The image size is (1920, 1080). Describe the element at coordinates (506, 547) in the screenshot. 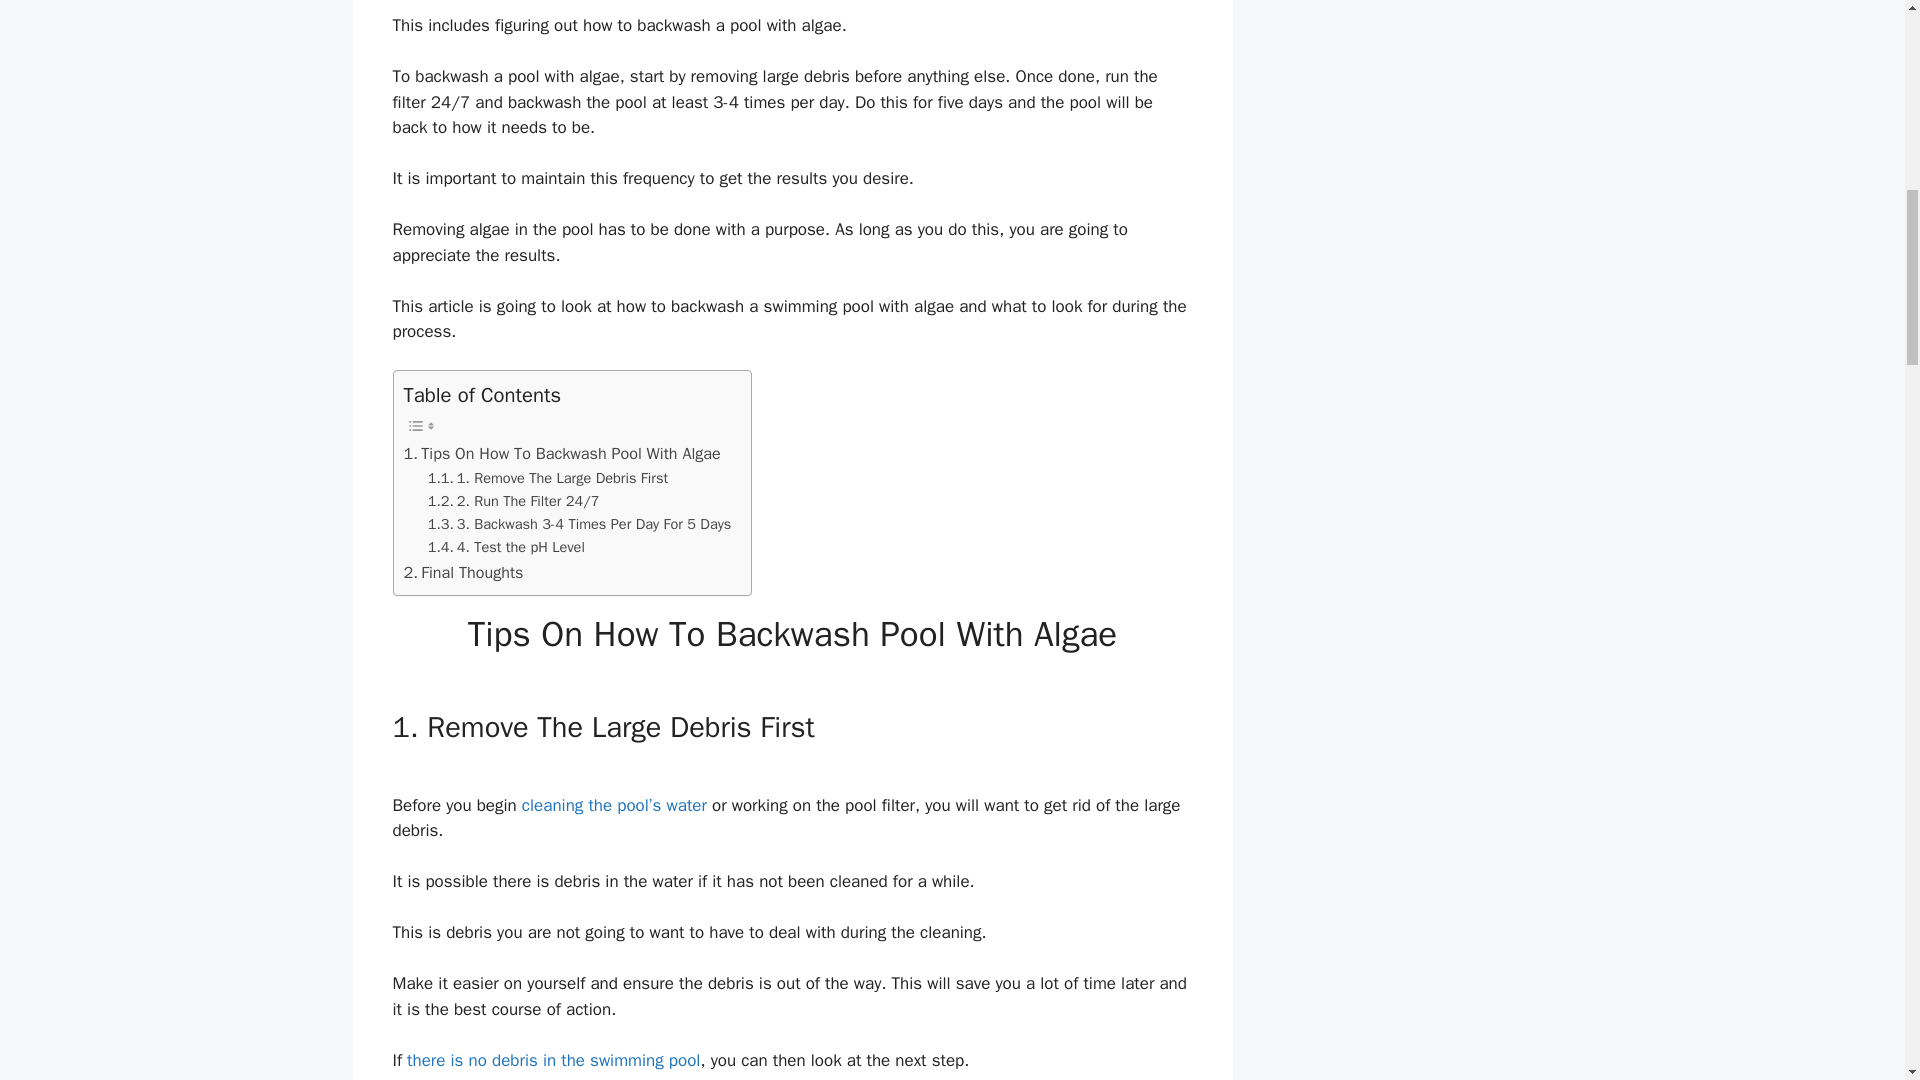

I see `4. Test the pH Level` at that location.